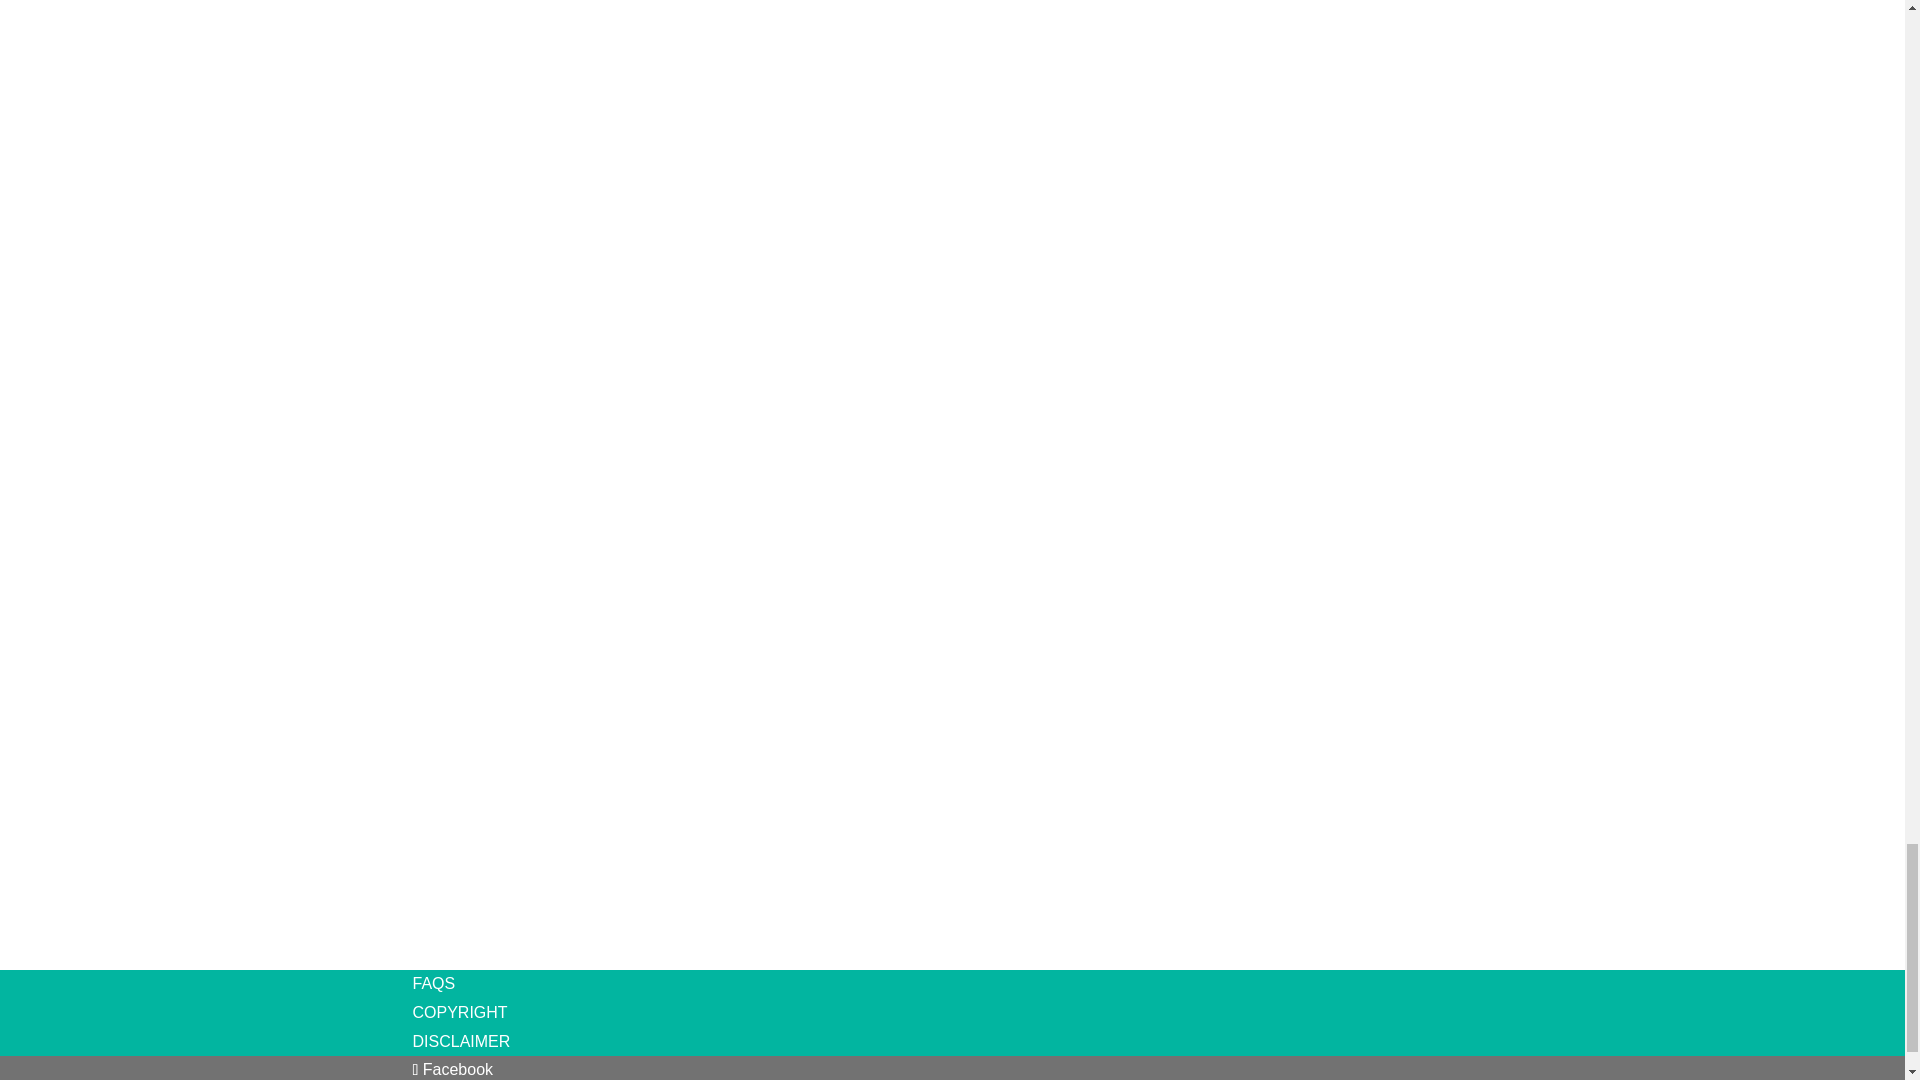  Describe the element at coordinates (452, 1068) in the screenshot. I see `Facebook` at that location.